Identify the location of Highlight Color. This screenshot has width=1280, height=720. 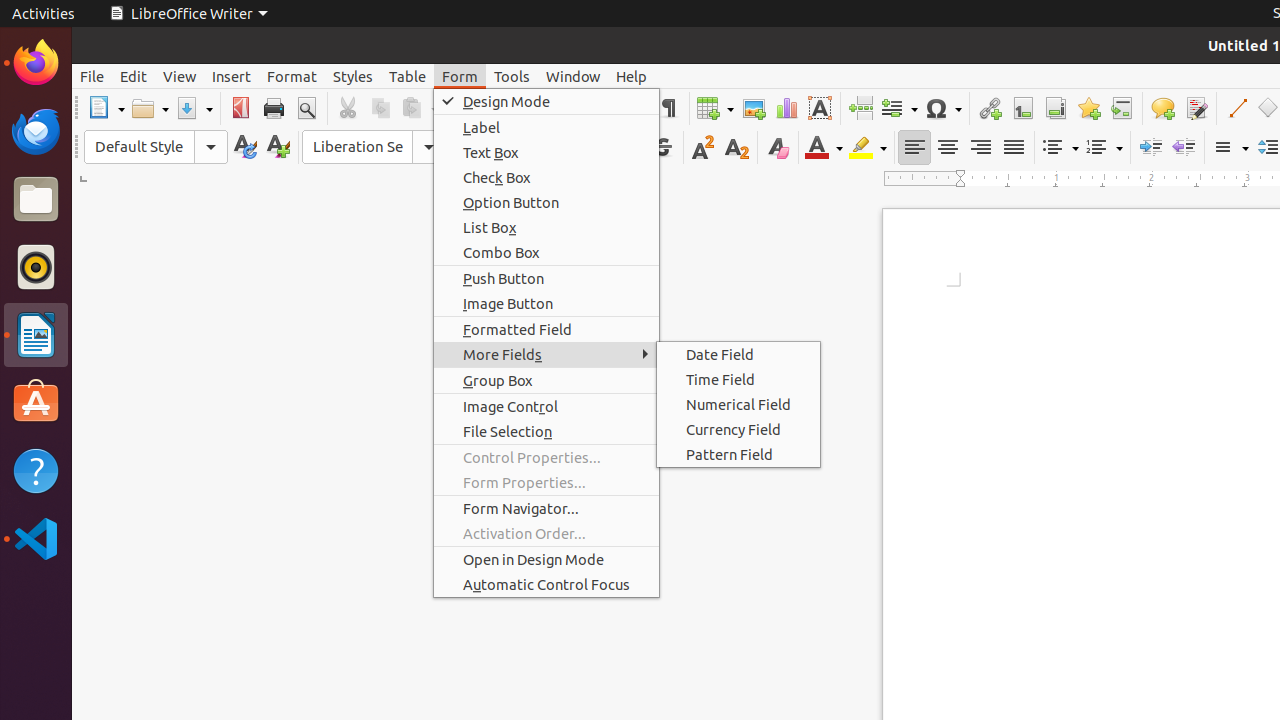
(868, 148).